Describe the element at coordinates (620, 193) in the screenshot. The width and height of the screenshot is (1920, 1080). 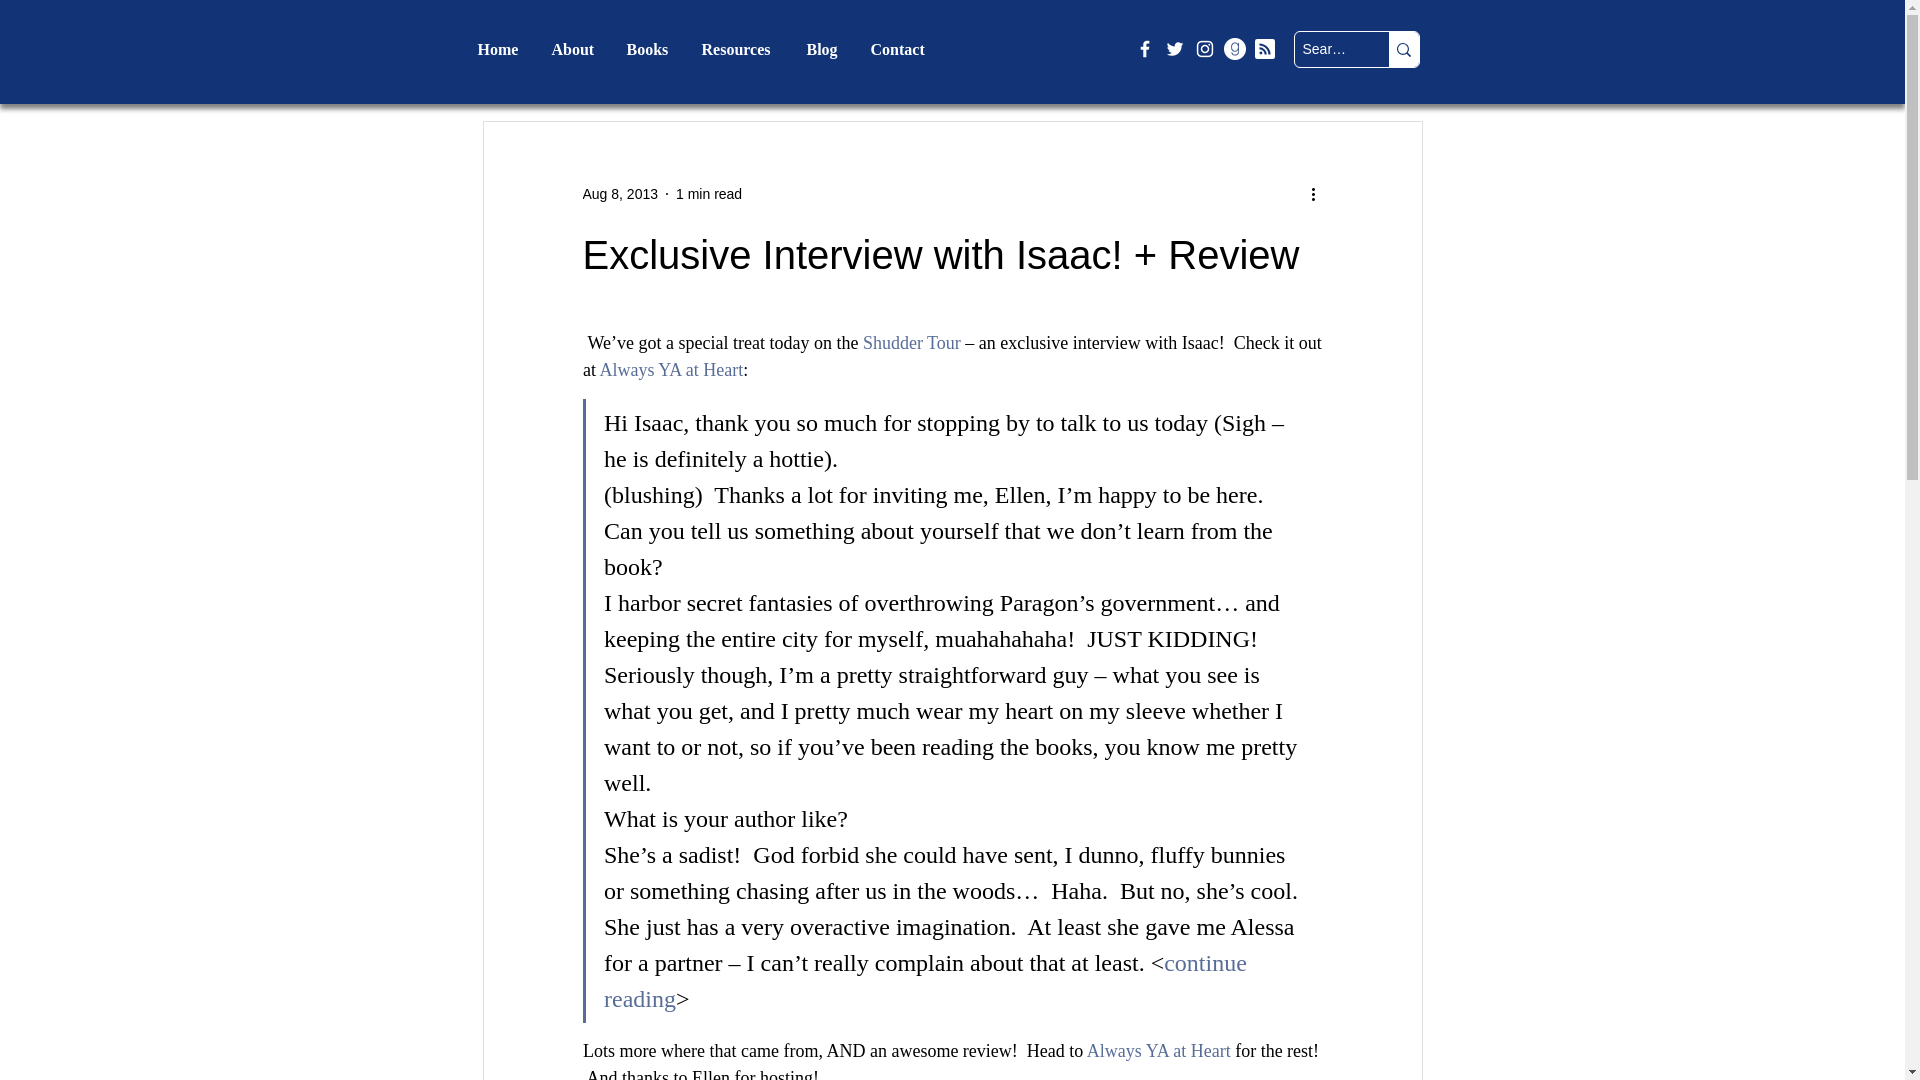
I see `Aug 8, 2013` at that location.